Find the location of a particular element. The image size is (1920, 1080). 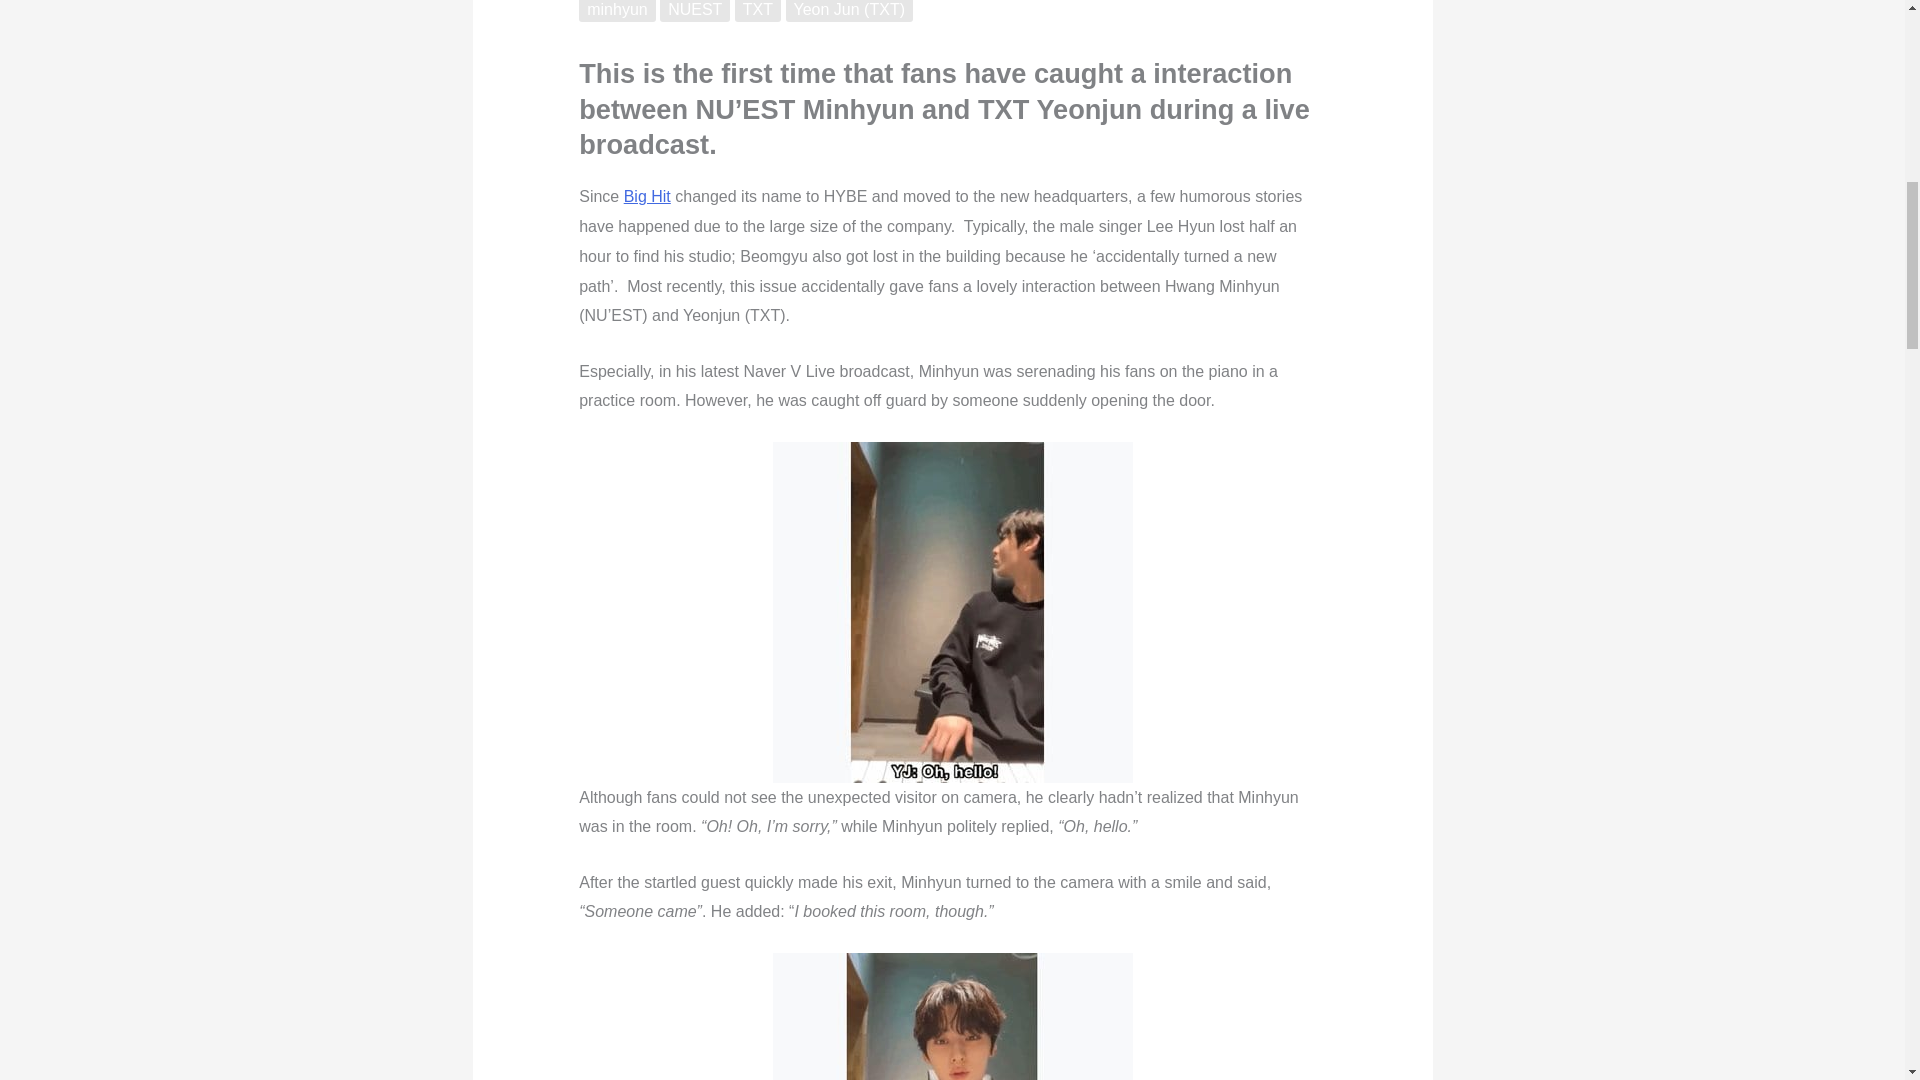

NUEST is located at coordinates (694, 10).